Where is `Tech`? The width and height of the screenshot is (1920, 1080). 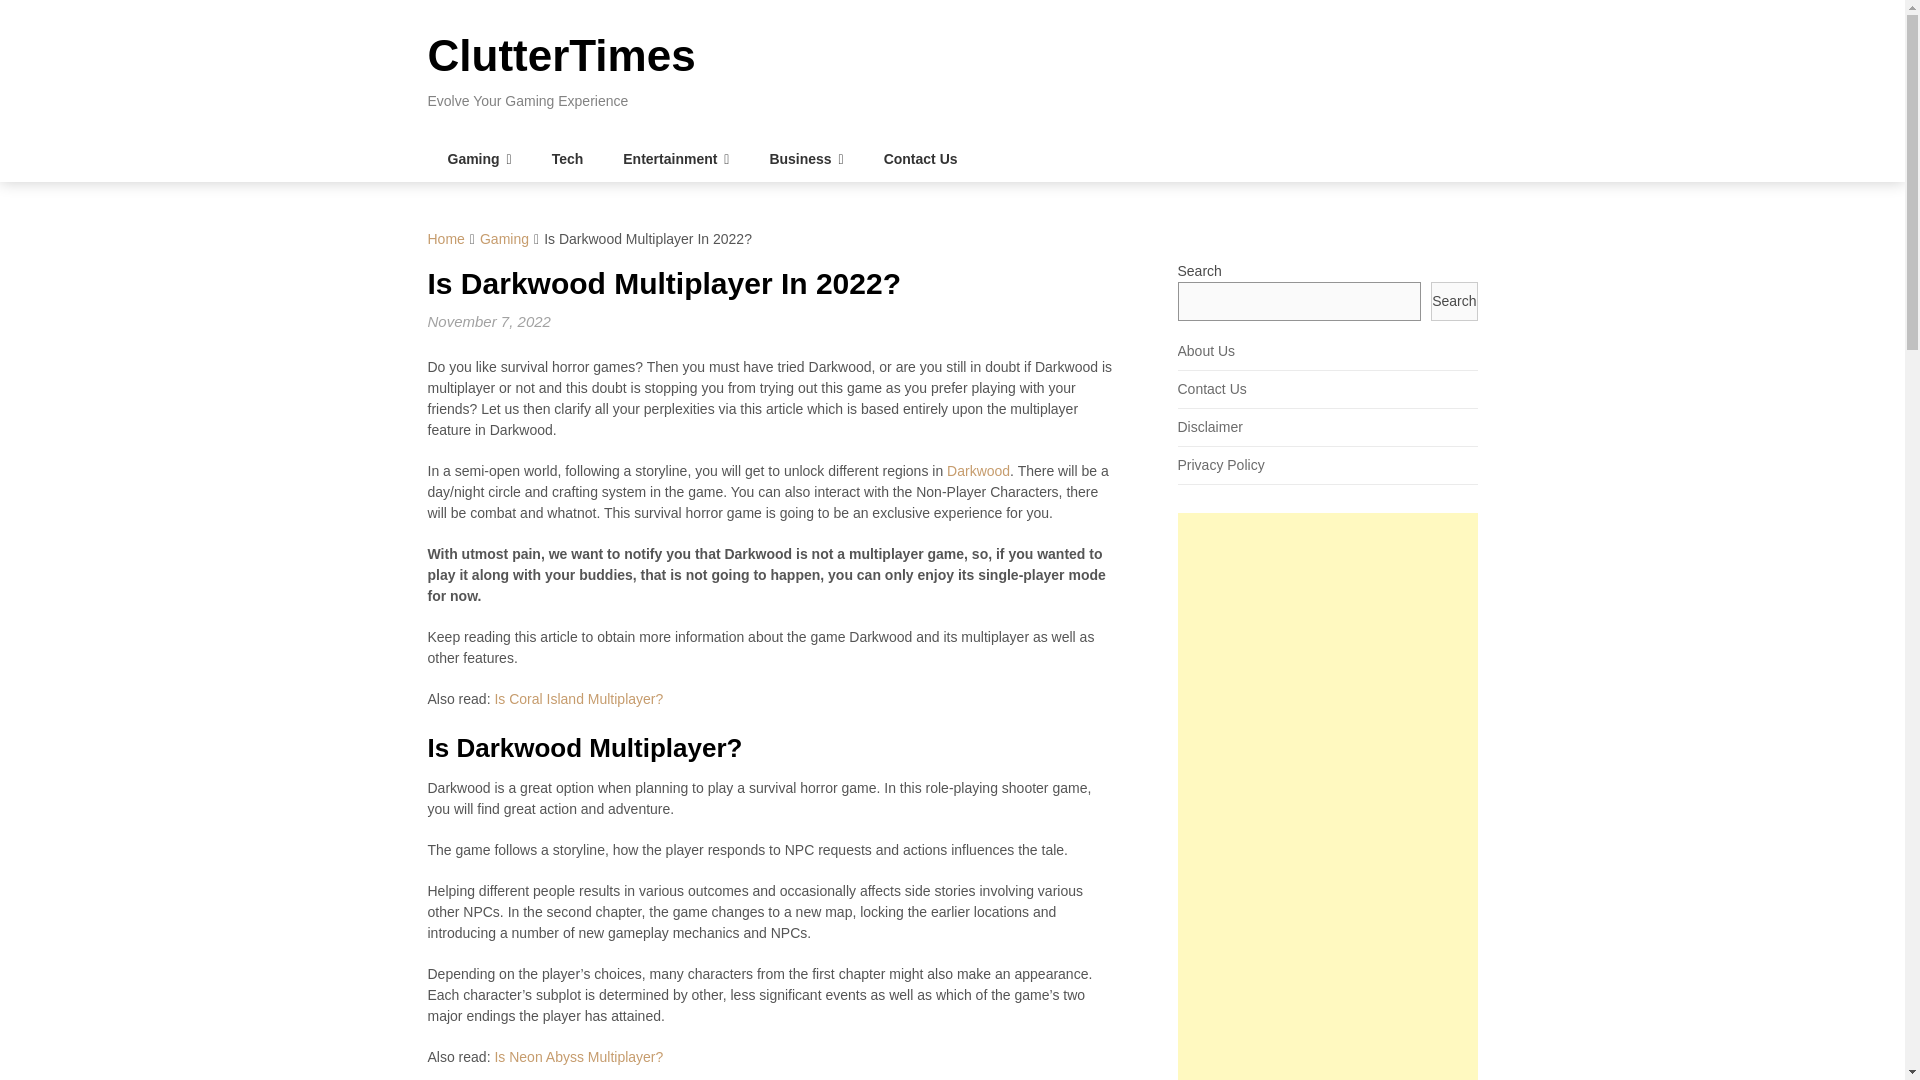 Tech is located at coordinates (568, 160).